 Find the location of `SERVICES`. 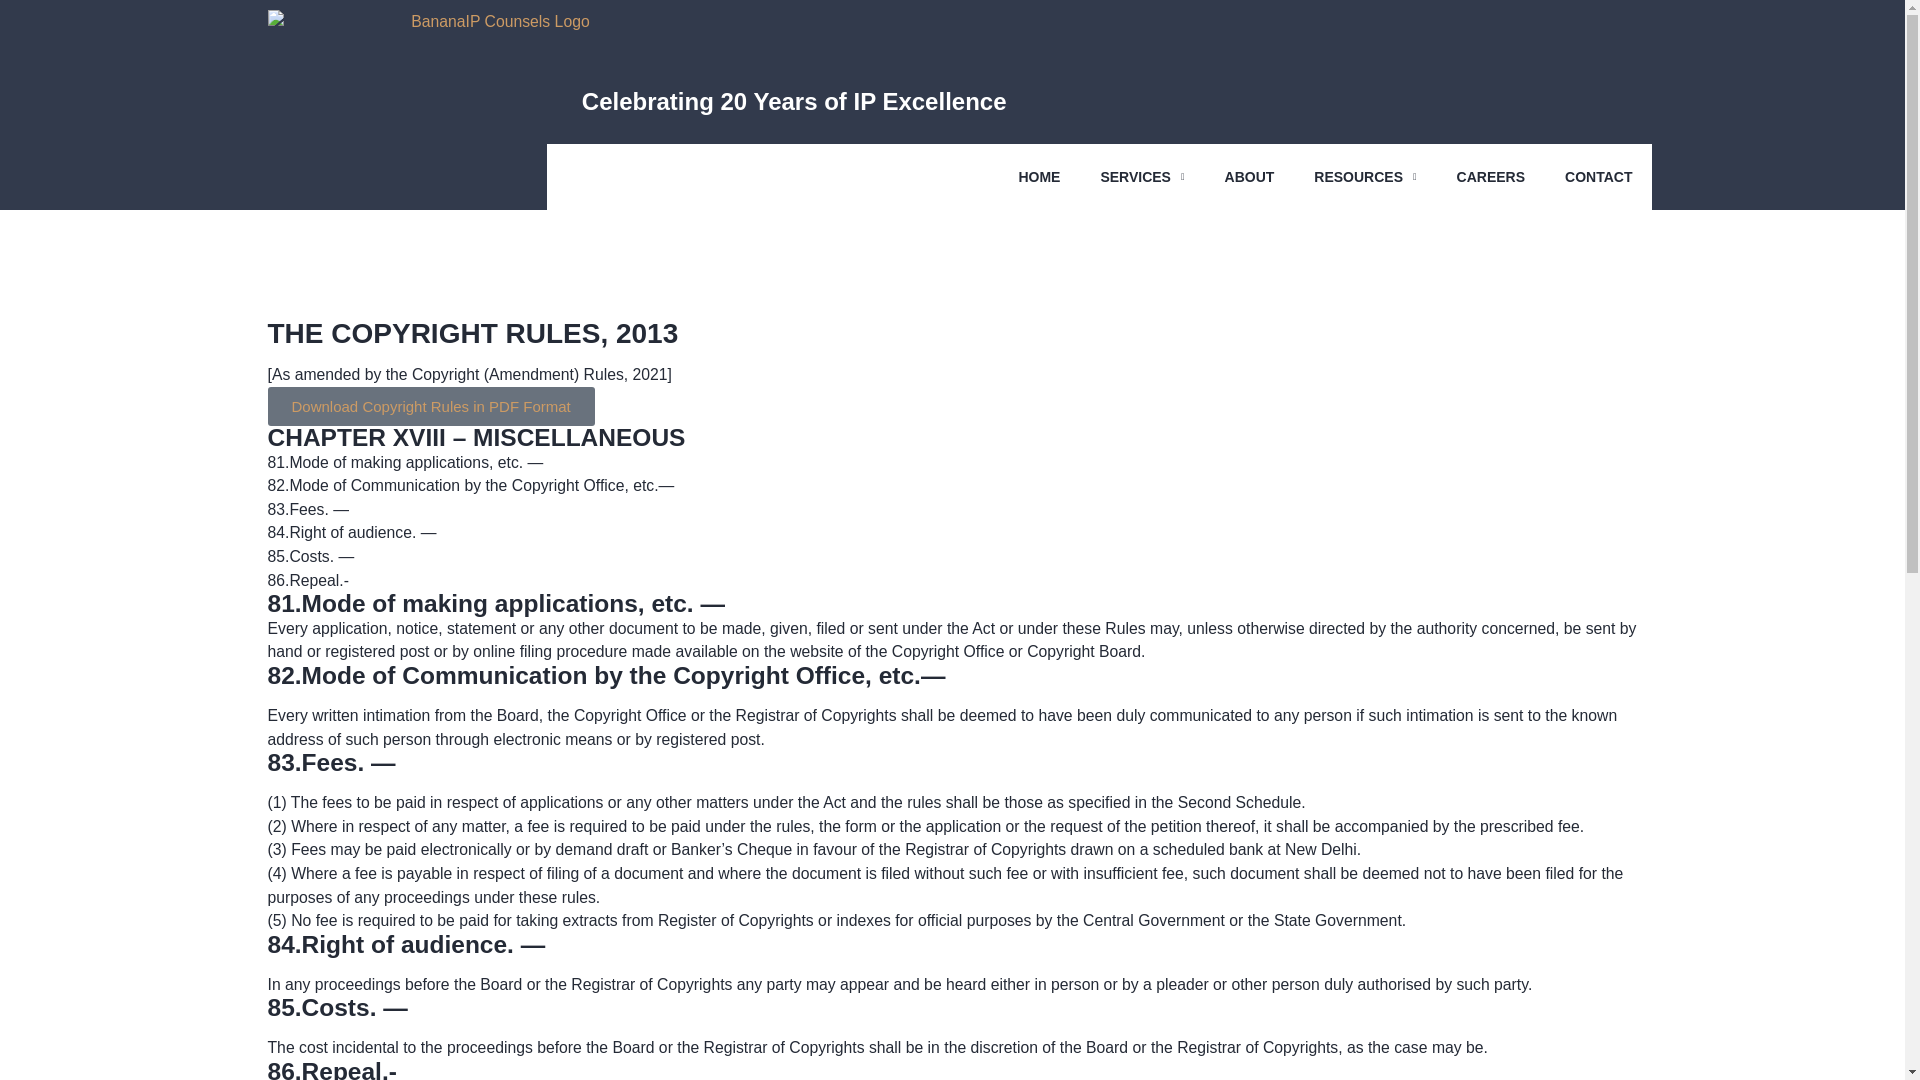

SERVICES is located at coordinates (1141, 176).